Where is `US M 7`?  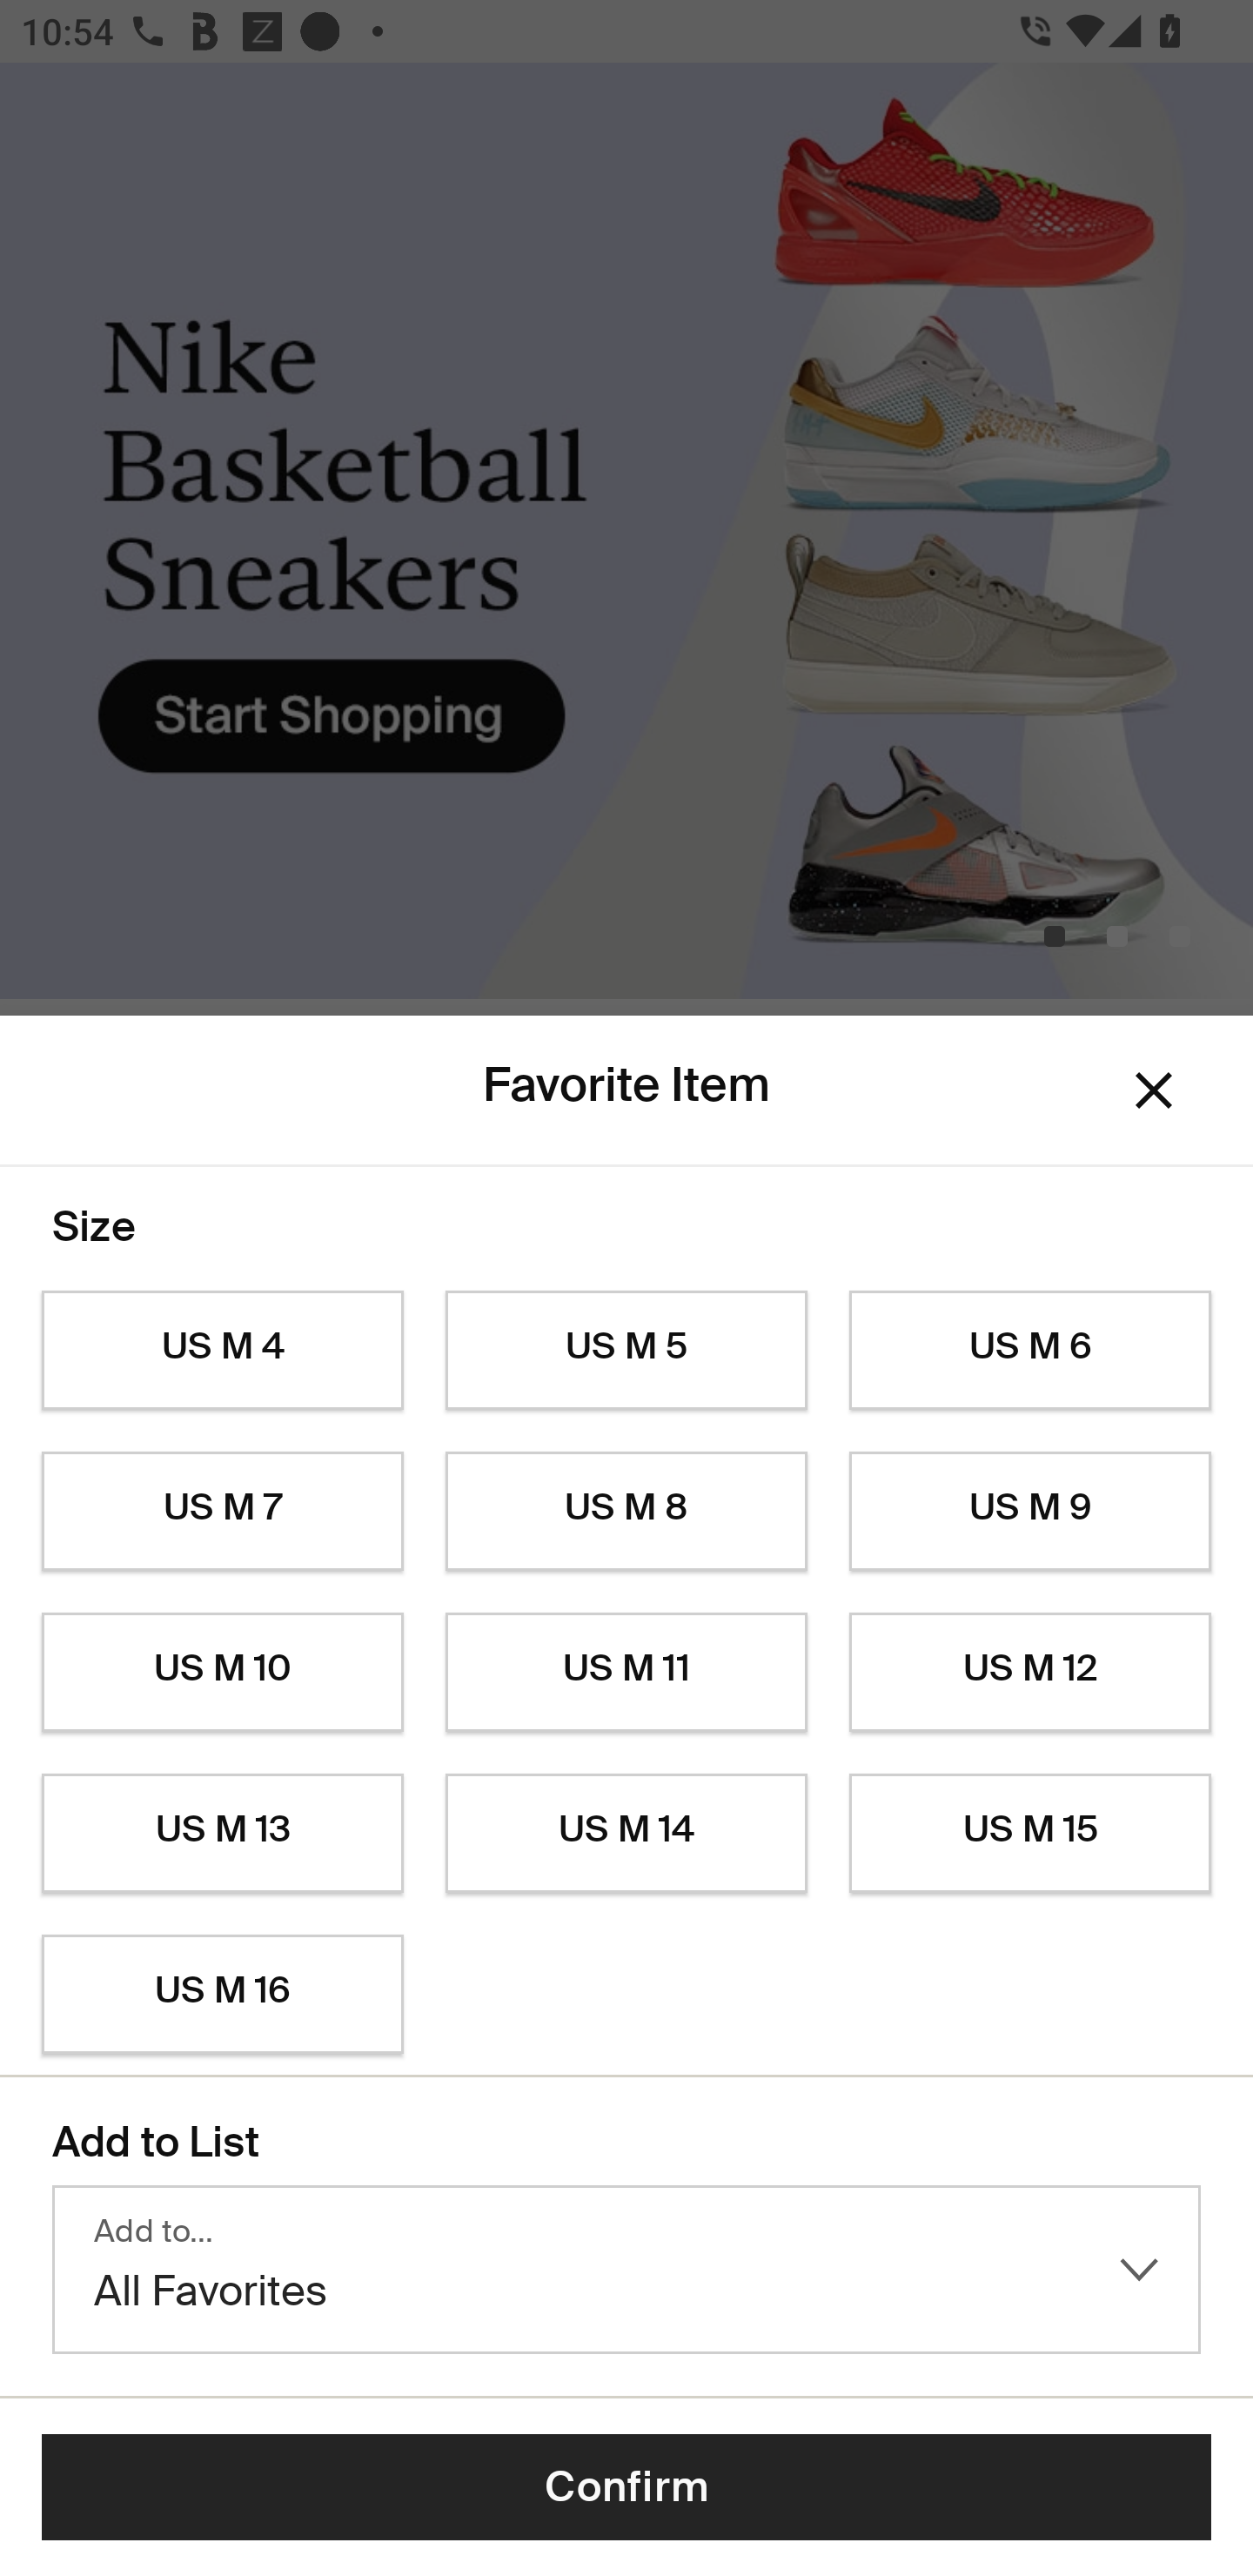
US M 7 is located at coordinates (222, 1511).